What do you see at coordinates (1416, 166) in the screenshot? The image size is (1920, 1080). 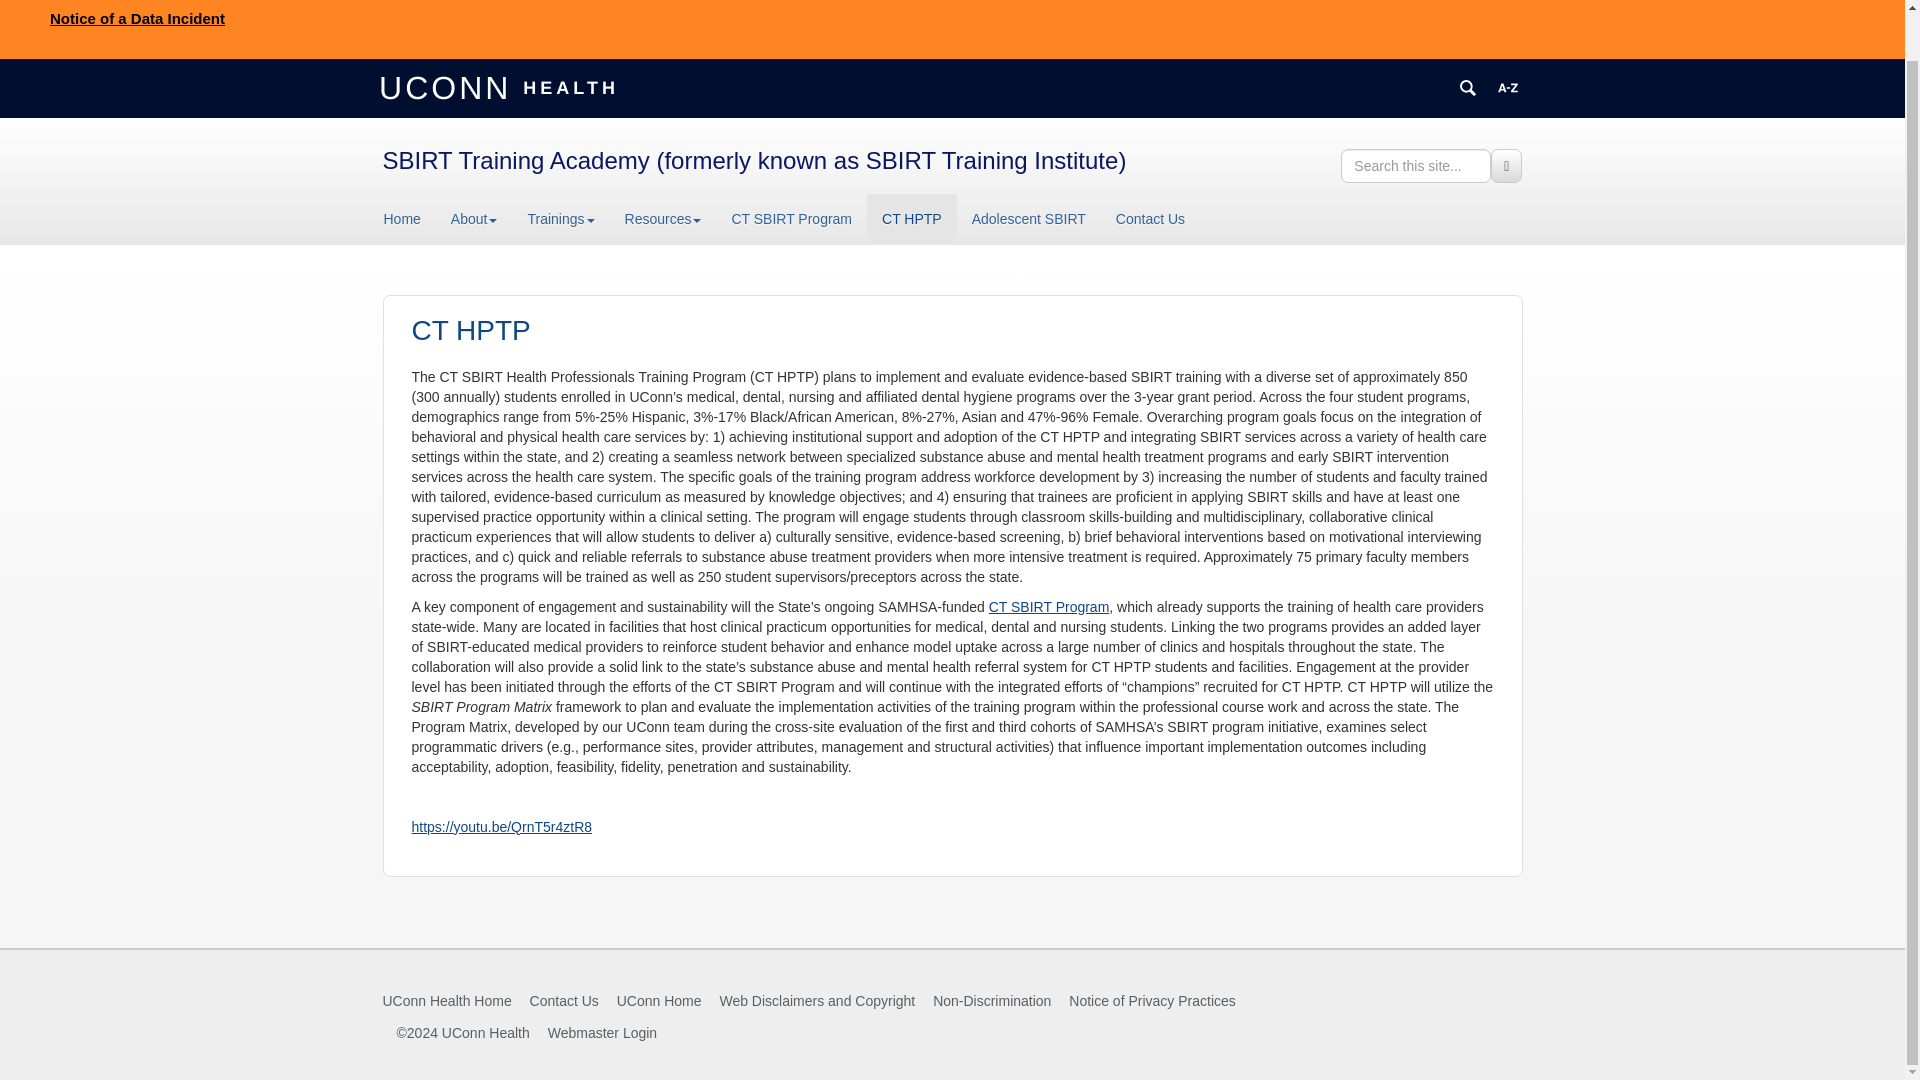 I see `Search this site... ` at bounding box center [1416, 166].